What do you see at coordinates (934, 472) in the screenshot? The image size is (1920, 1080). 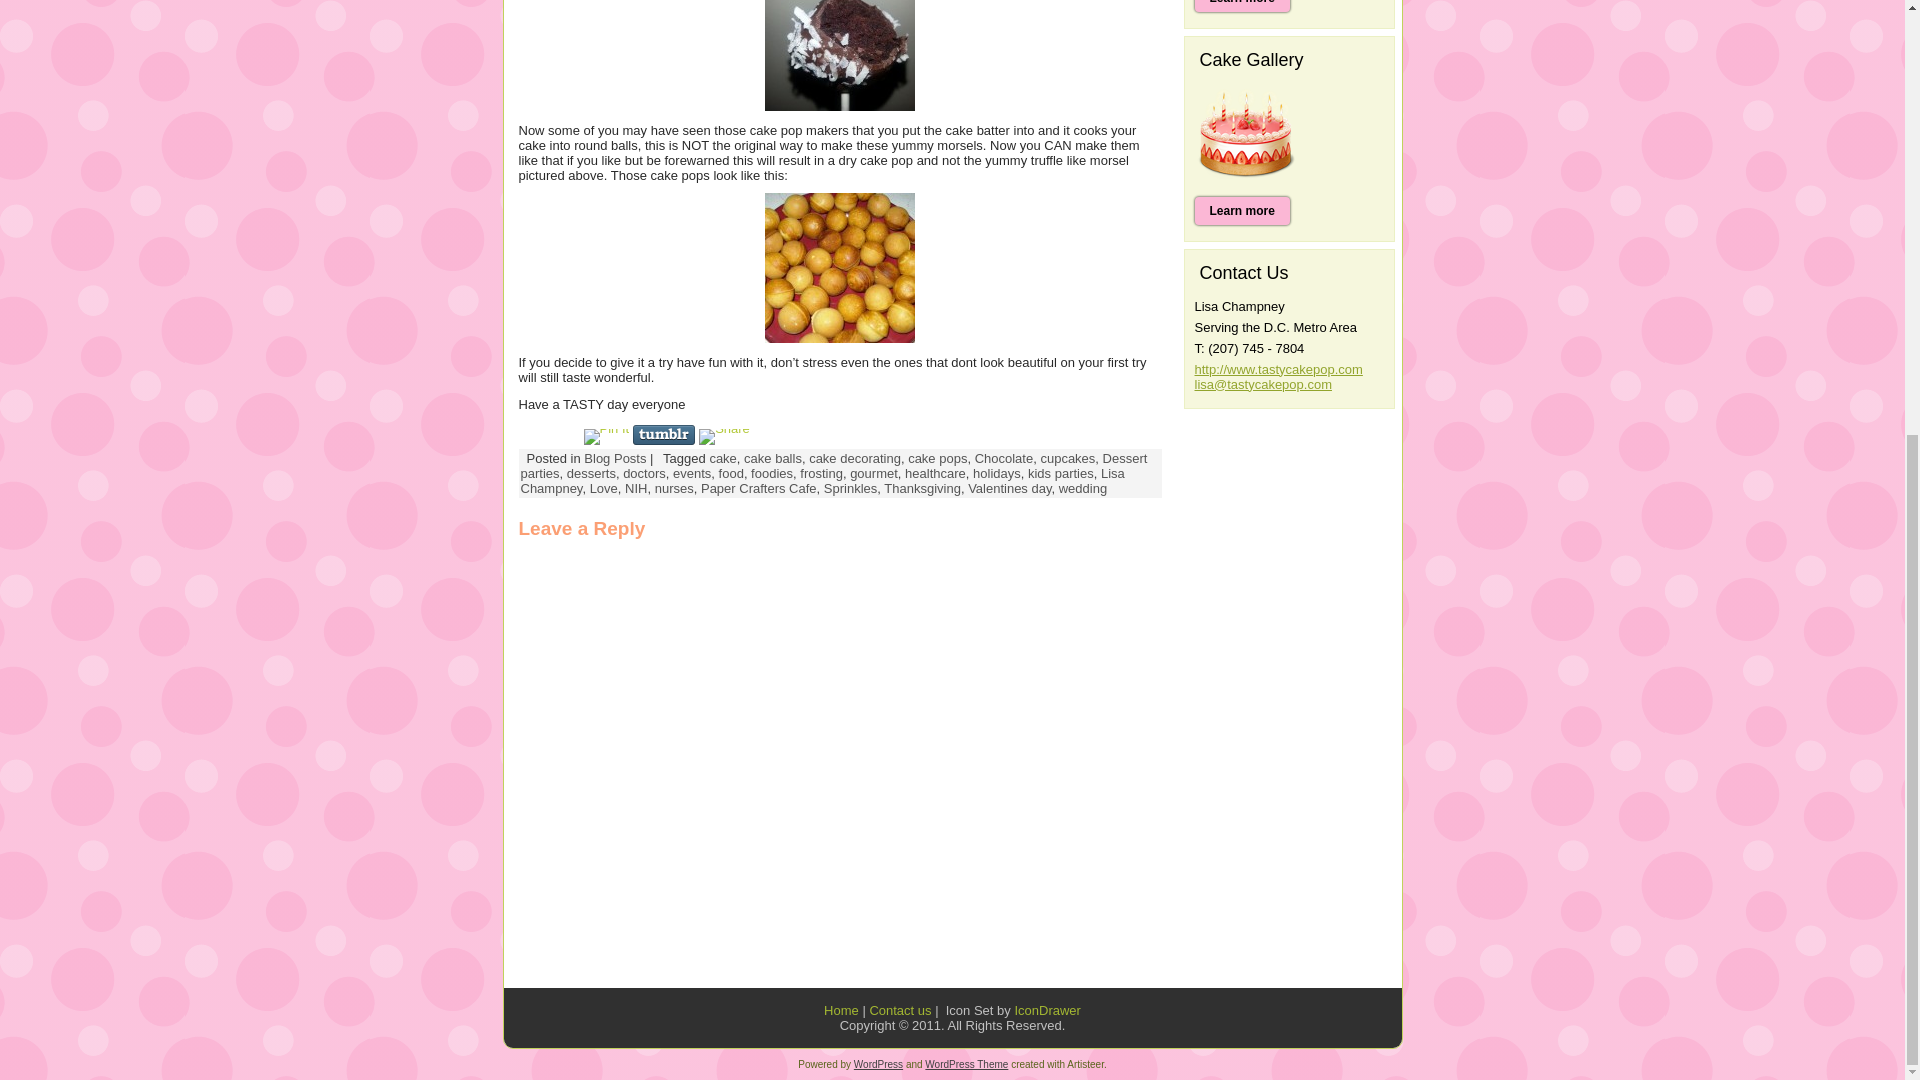 I see `healthcare` at bounding box center [934, 472].